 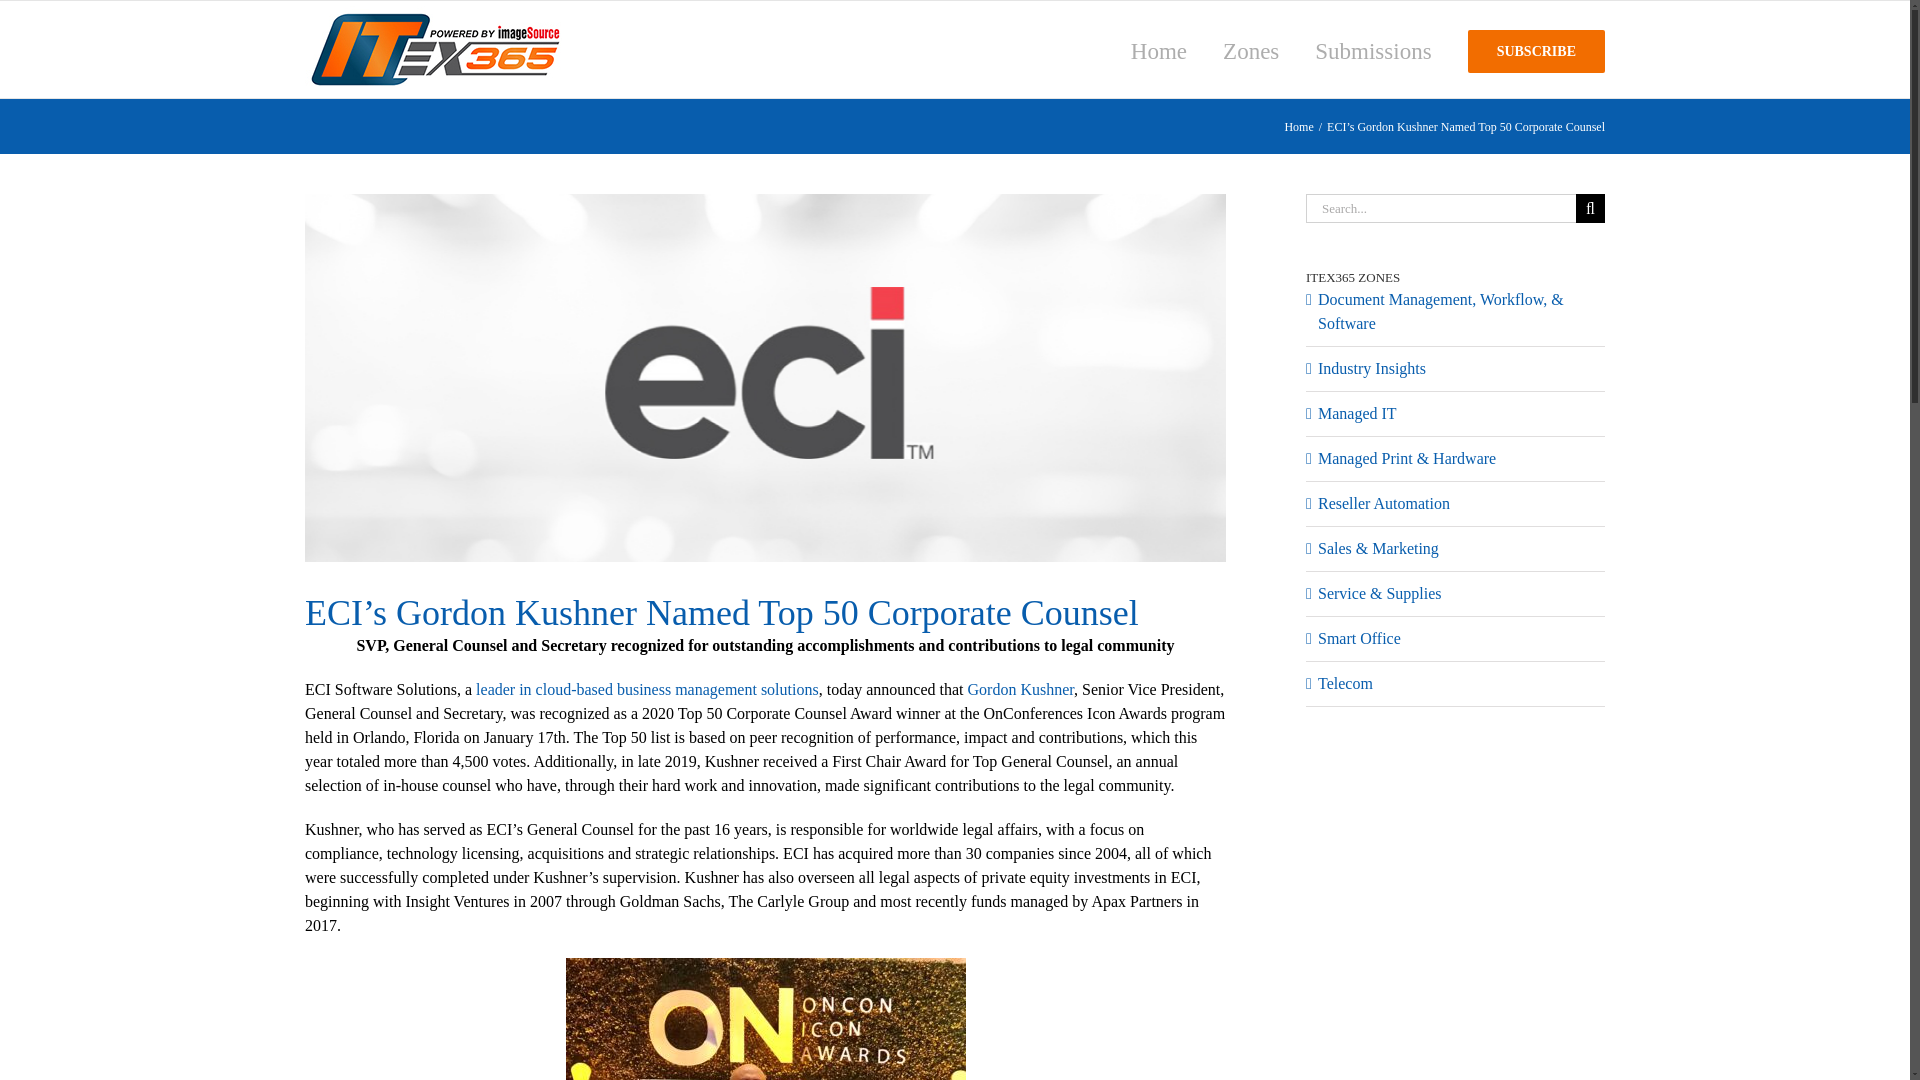 I want to click on Industry Insights, so click(x=1372, y=368).